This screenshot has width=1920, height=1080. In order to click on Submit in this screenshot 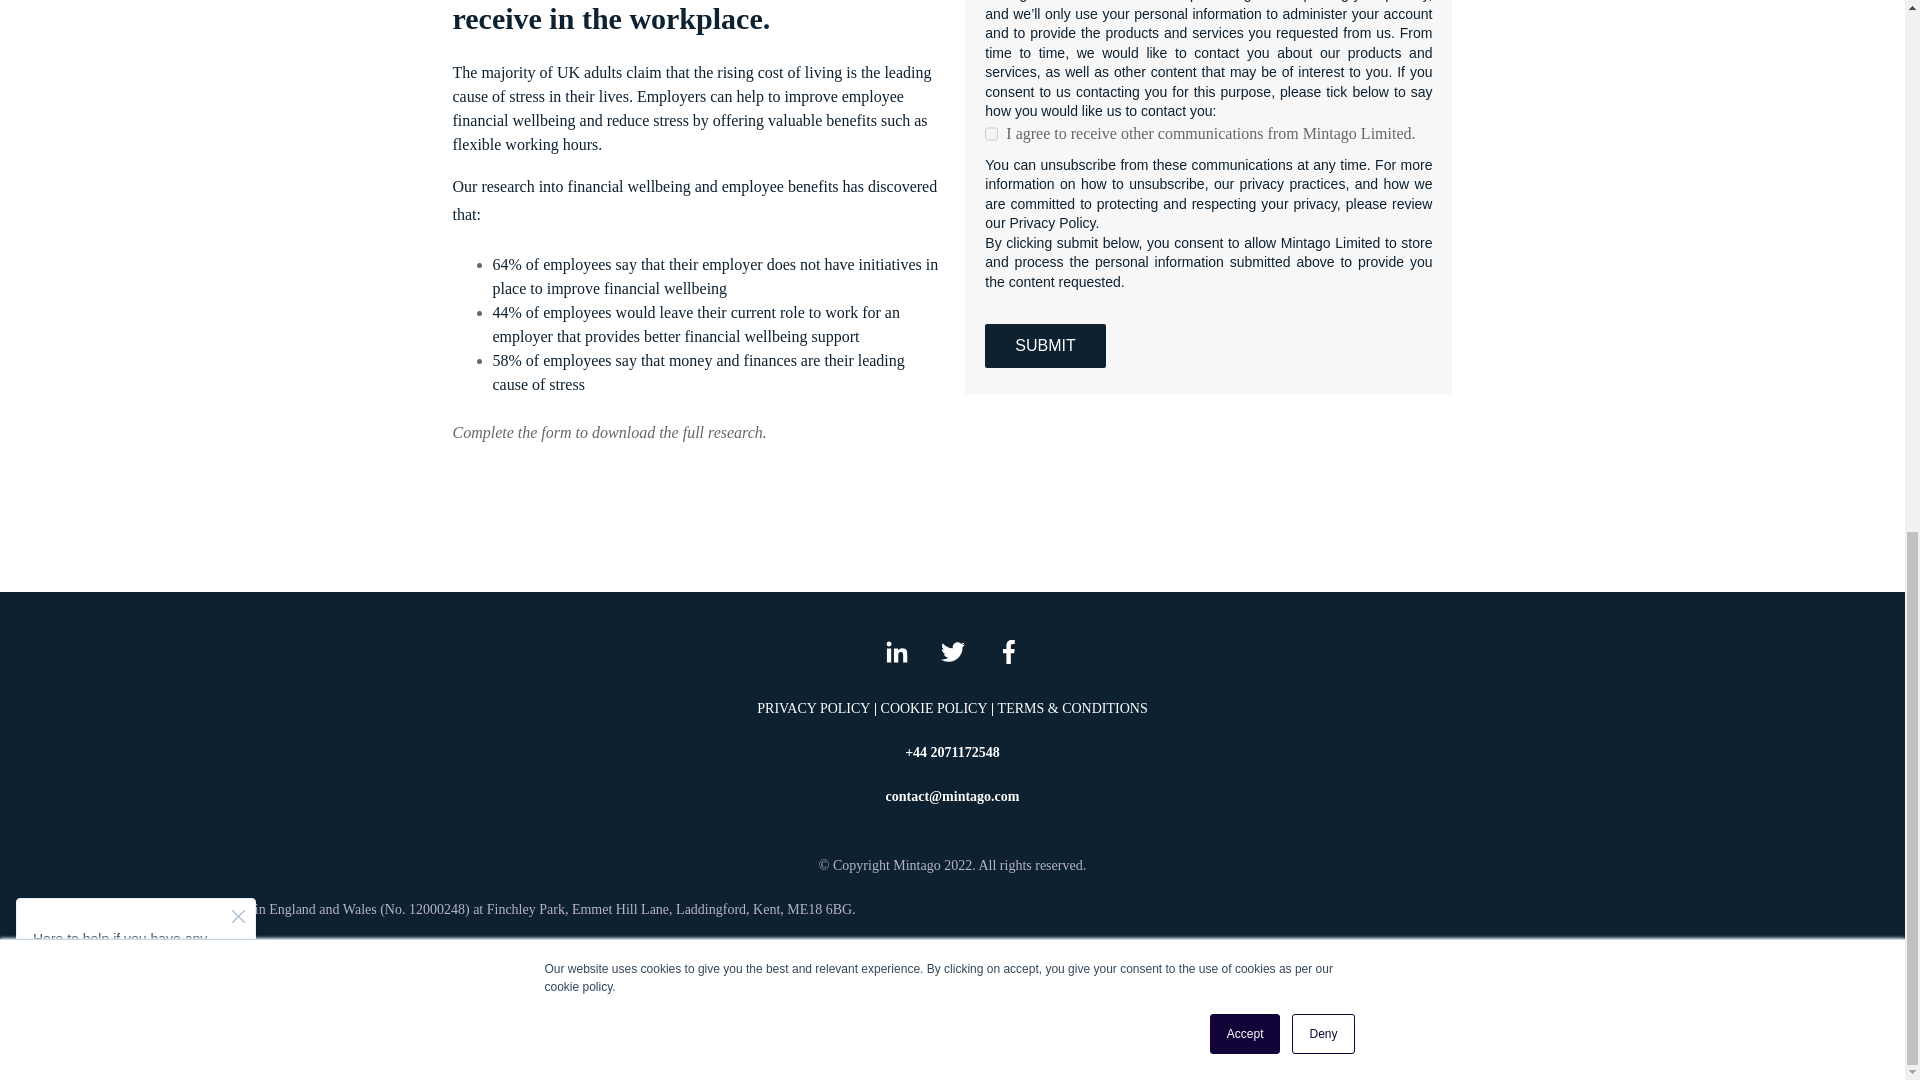, I will do `click(1044, 346)`.